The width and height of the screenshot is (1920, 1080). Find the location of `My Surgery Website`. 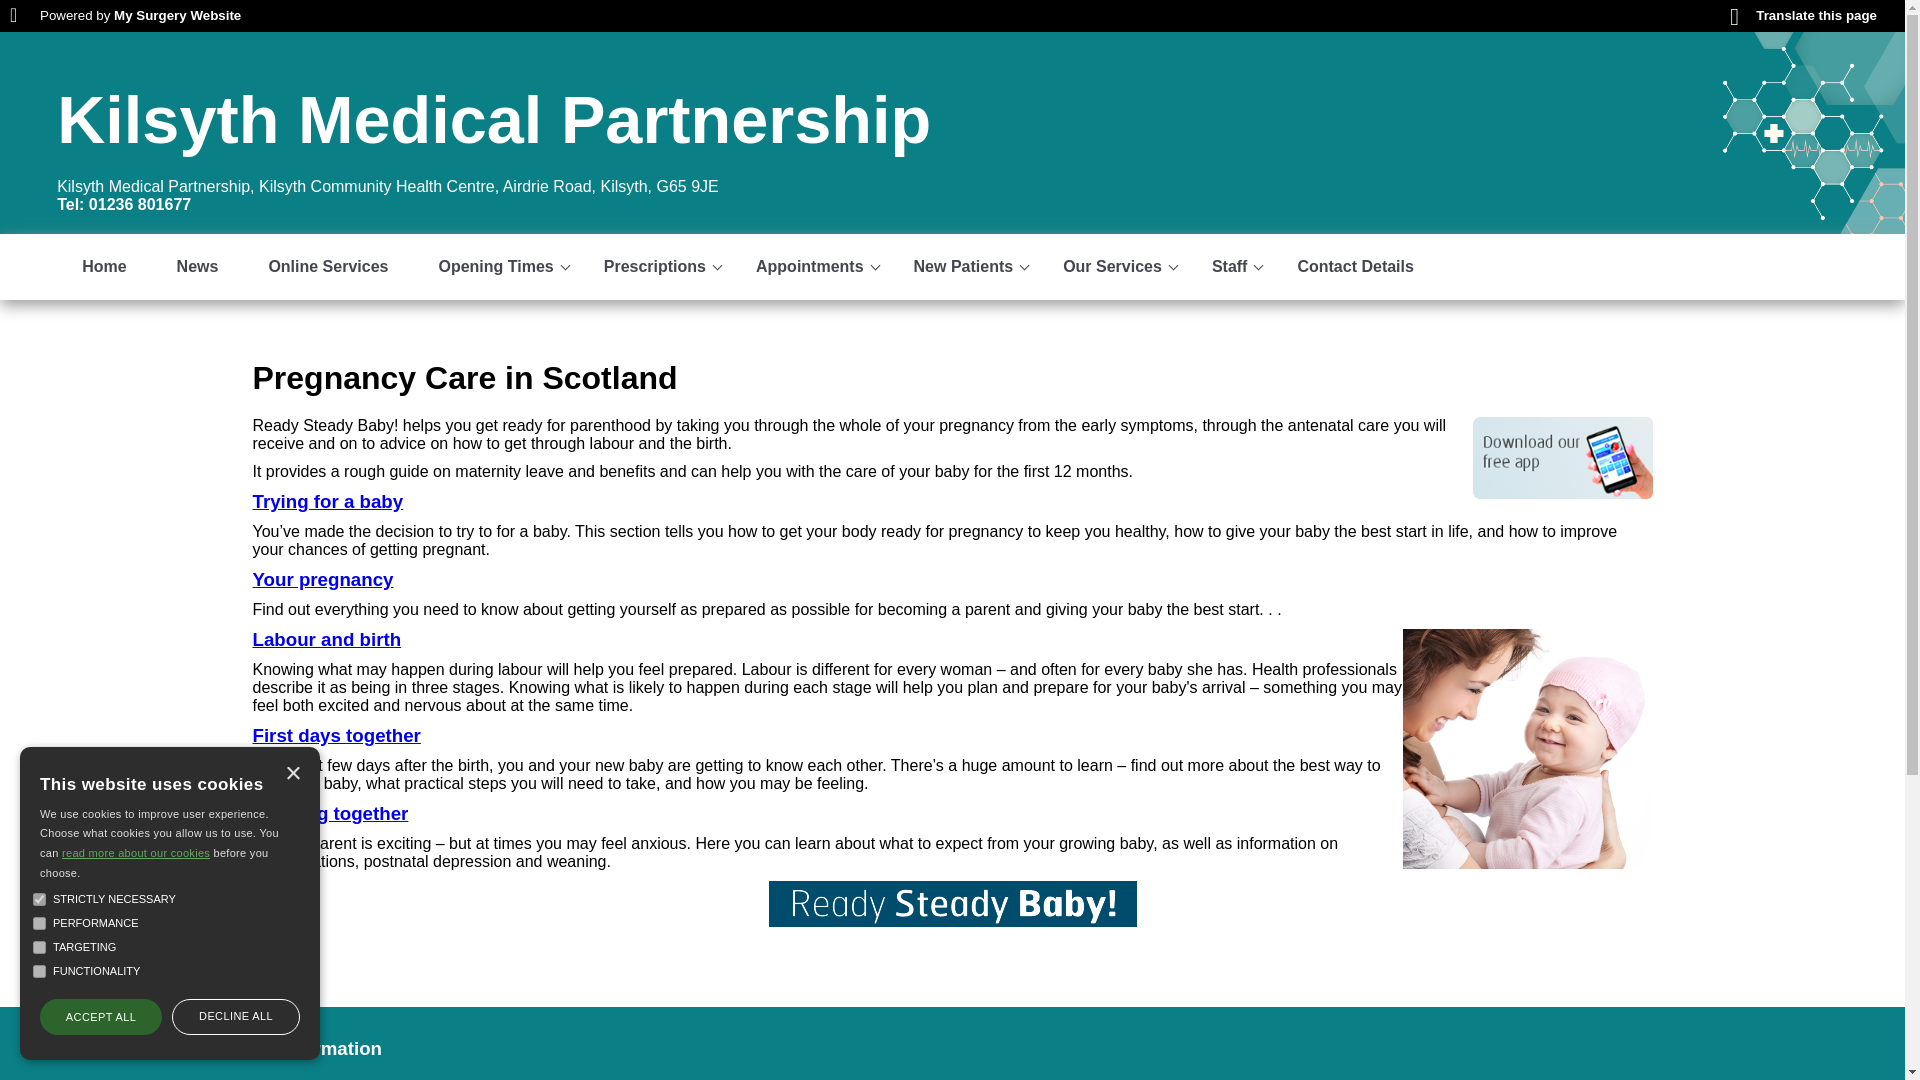

My Surgery Website is located at coordinates (177, 14).